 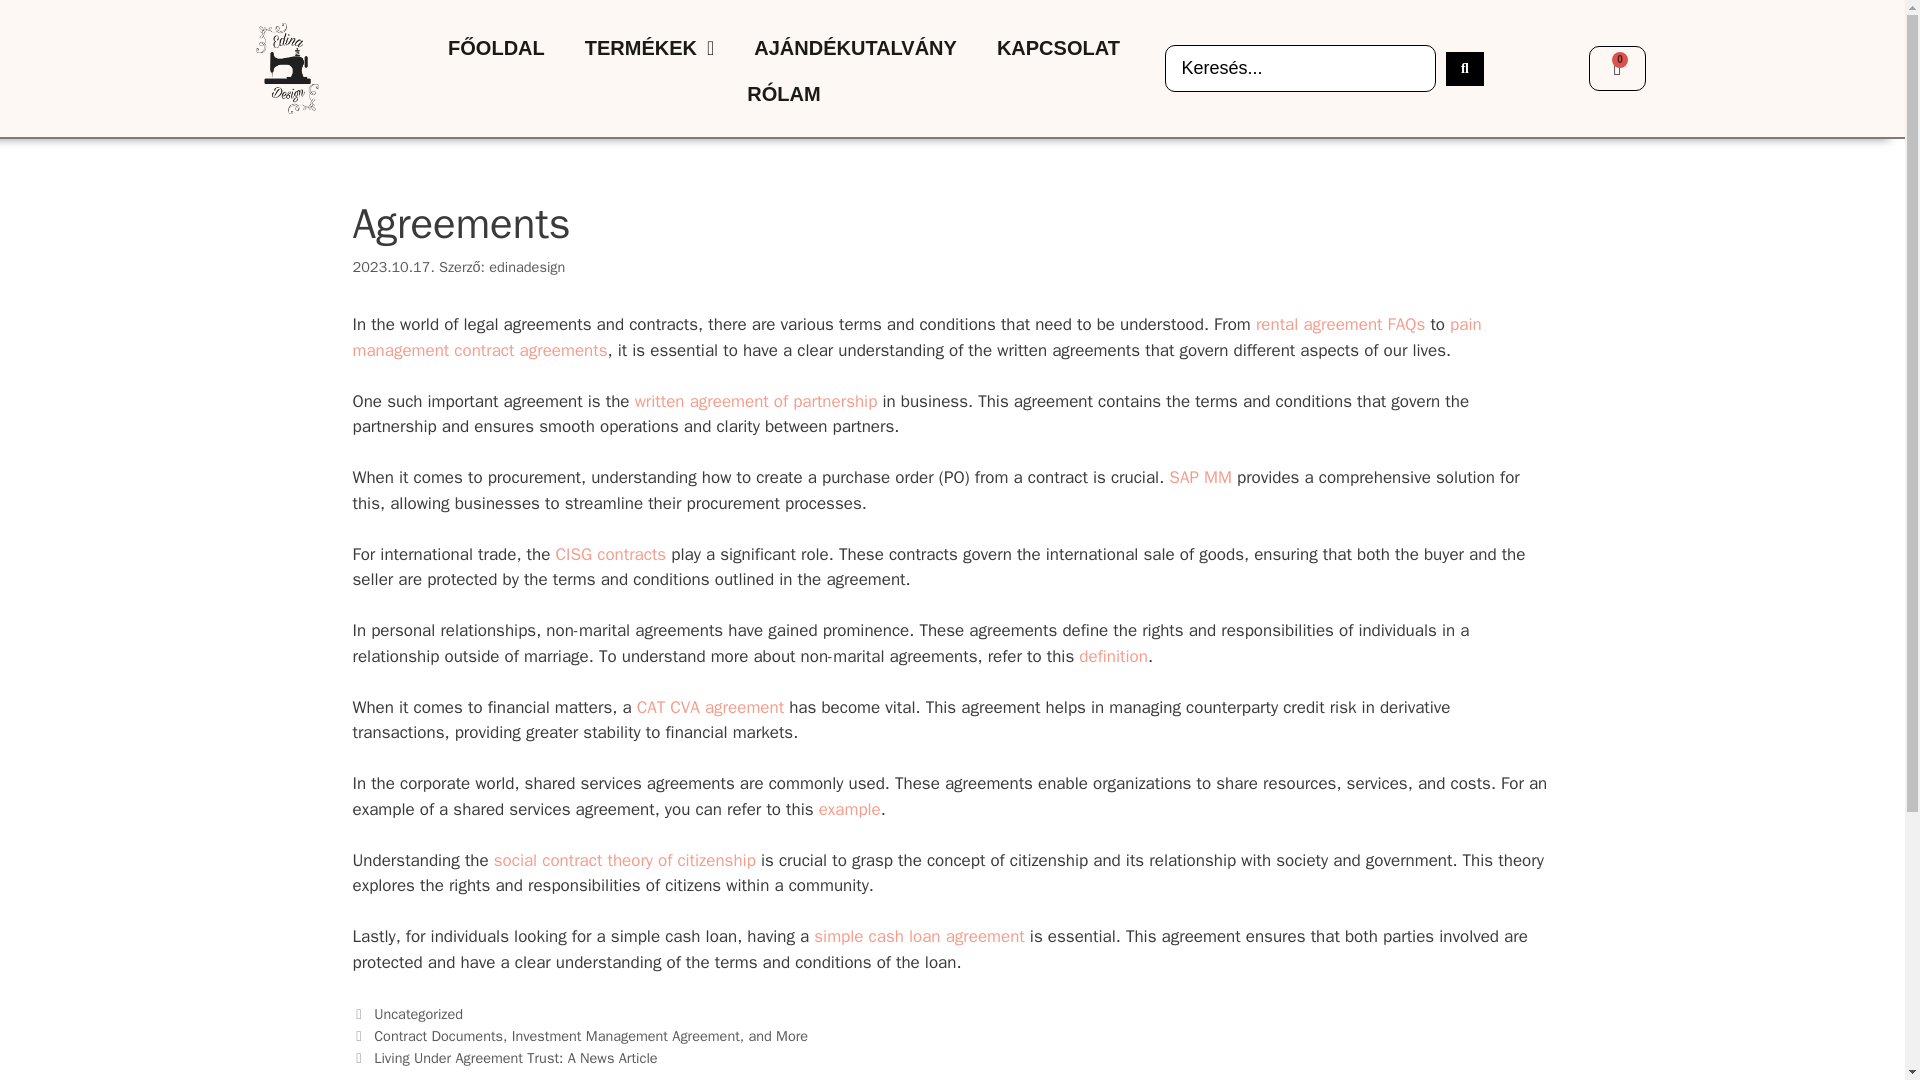 What do you see at coordinates (624, 860) in the screenshot?
I see `social contract theory of citizenship` at bounding box center [624, 860].